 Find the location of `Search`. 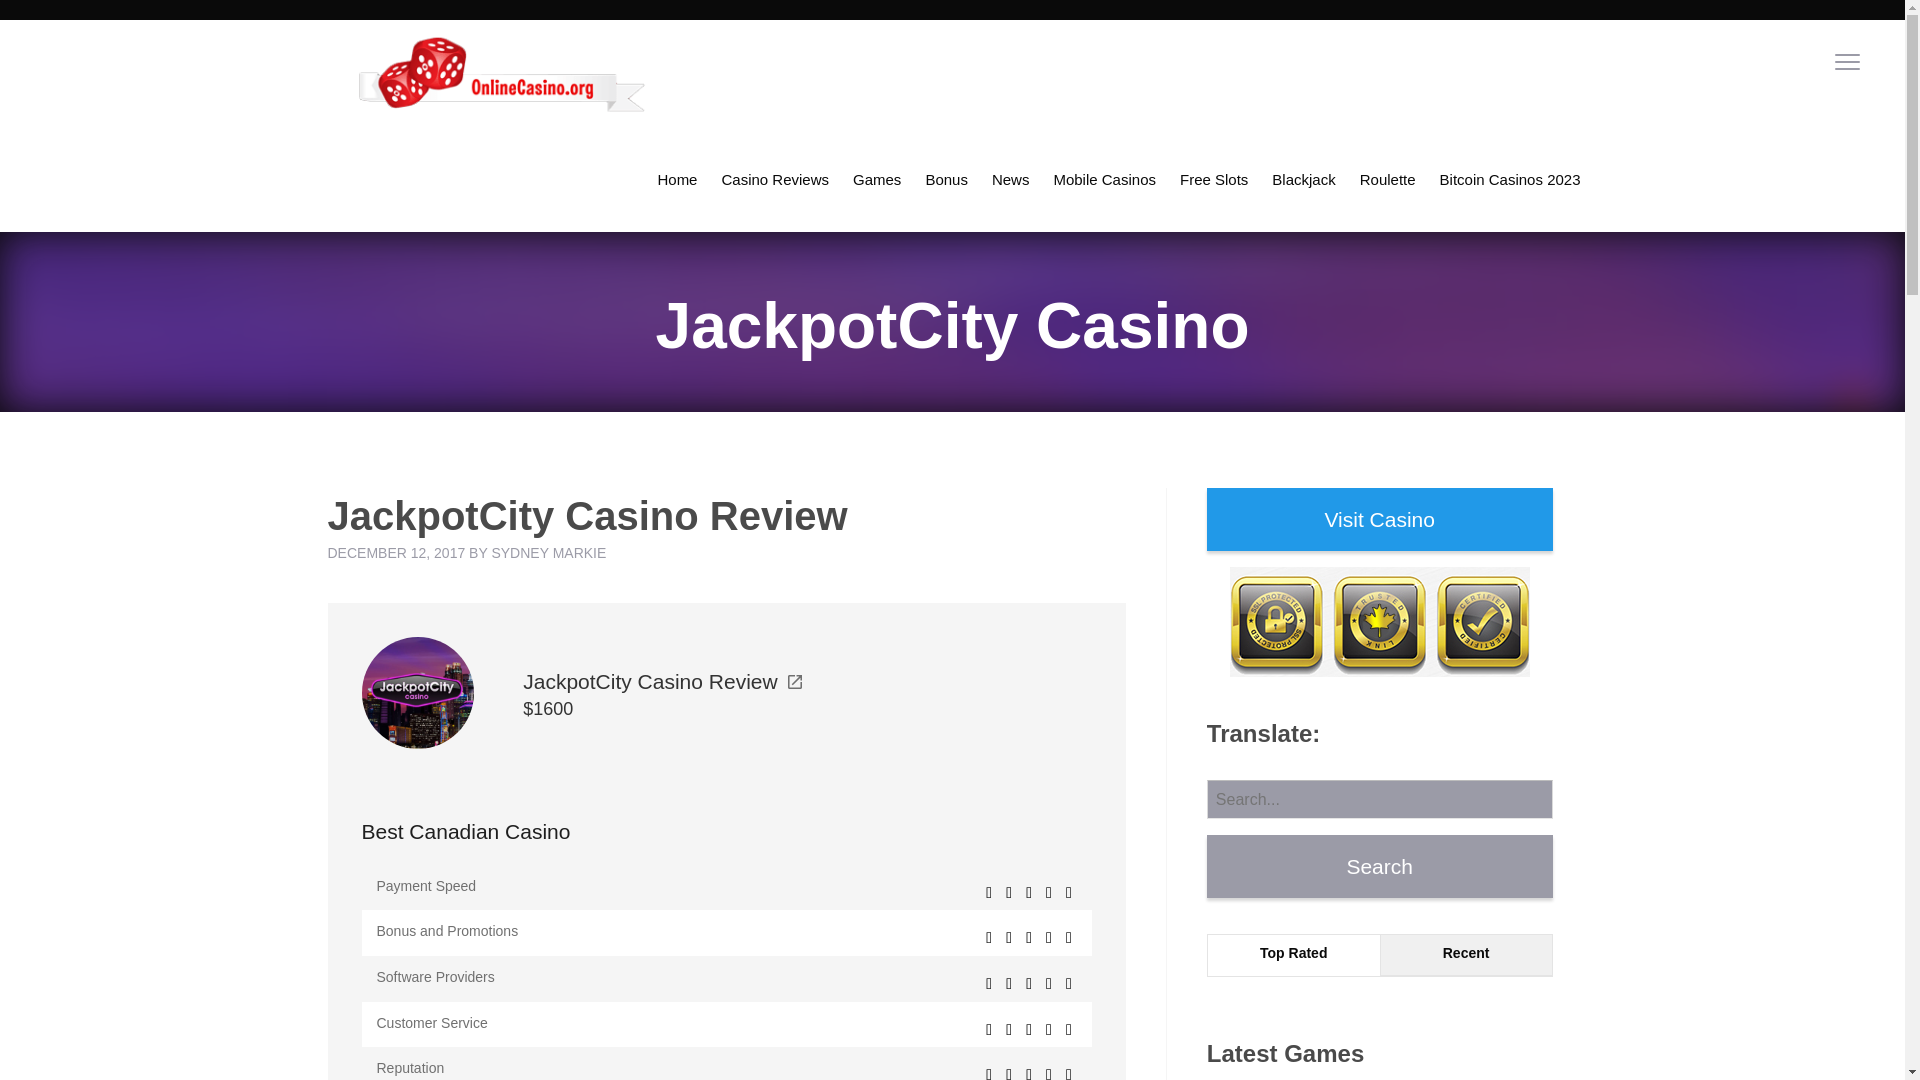

Search is located at coordinates (1380, 866).